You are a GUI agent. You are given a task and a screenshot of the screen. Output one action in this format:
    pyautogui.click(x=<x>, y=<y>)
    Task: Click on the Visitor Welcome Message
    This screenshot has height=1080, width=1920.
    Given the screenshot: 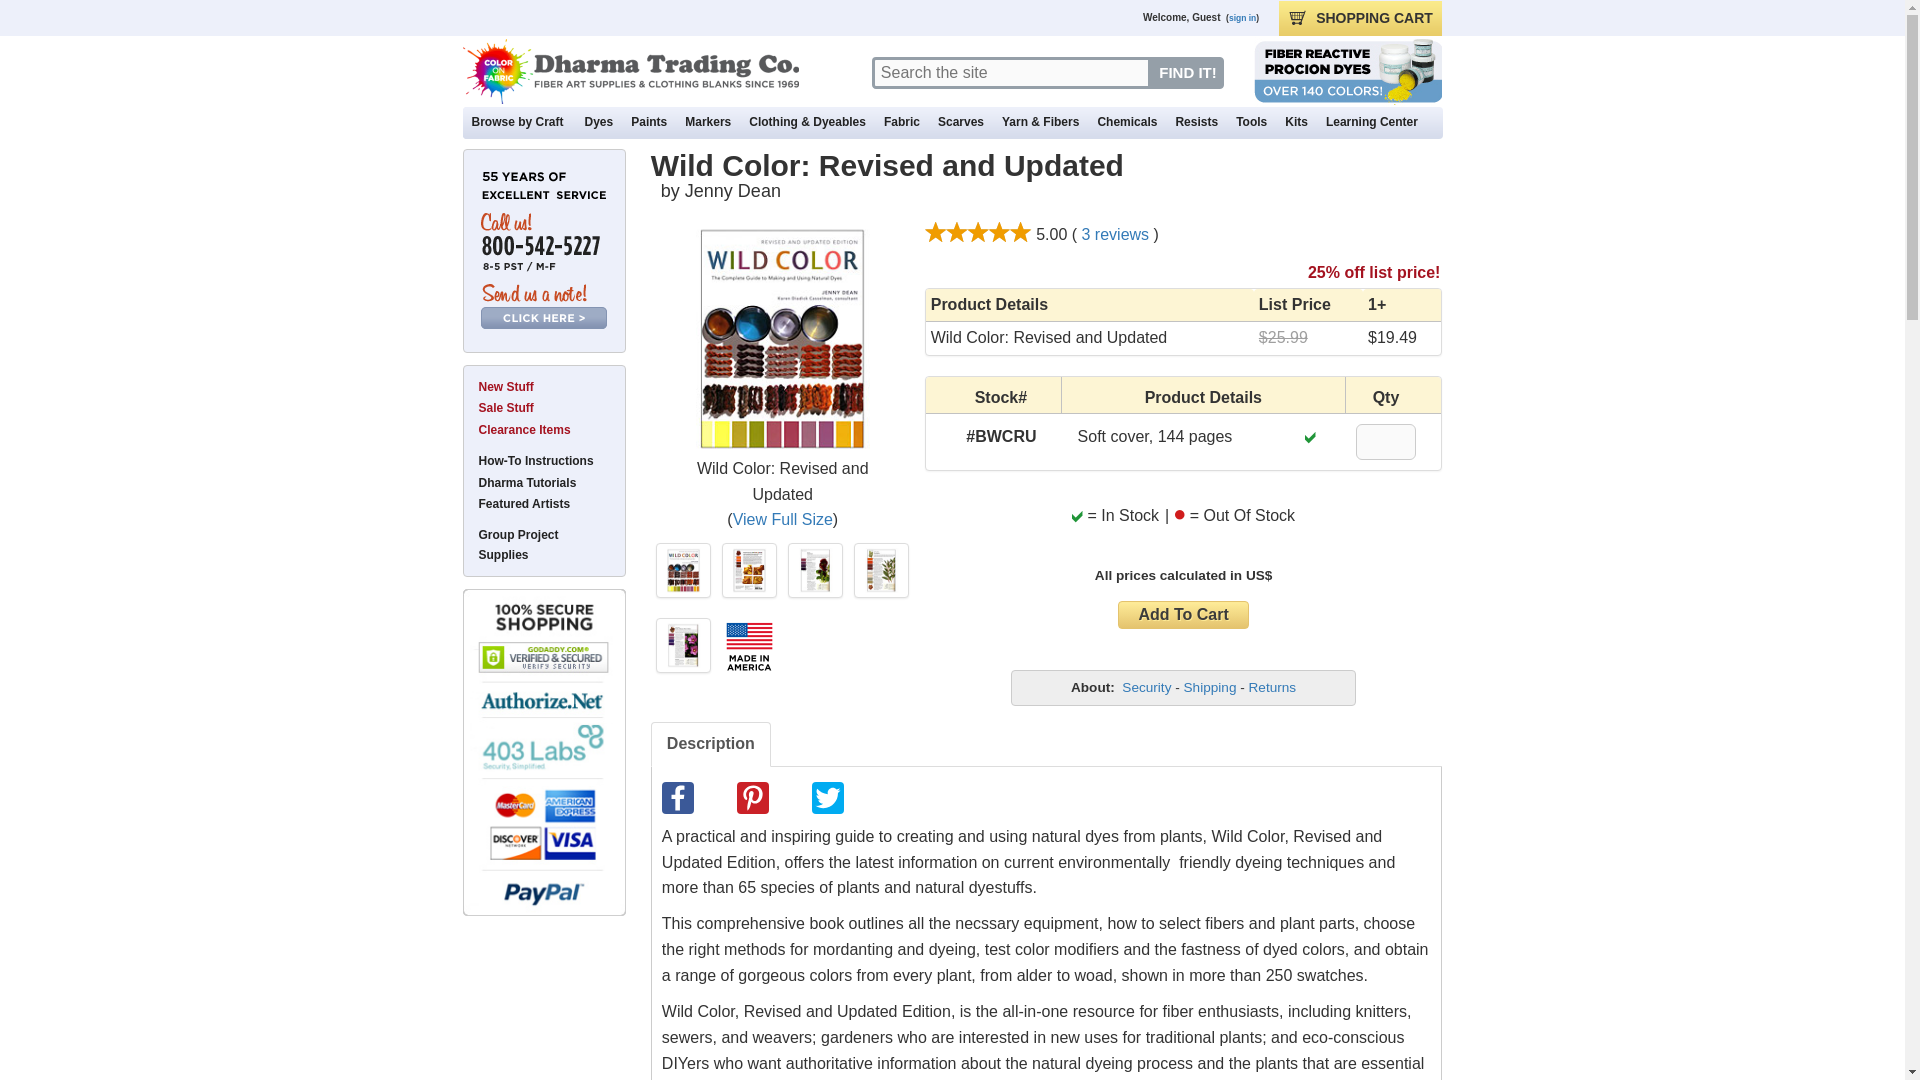 What is the action you would take?
    pyautogui.click(x=940, y=18)
    